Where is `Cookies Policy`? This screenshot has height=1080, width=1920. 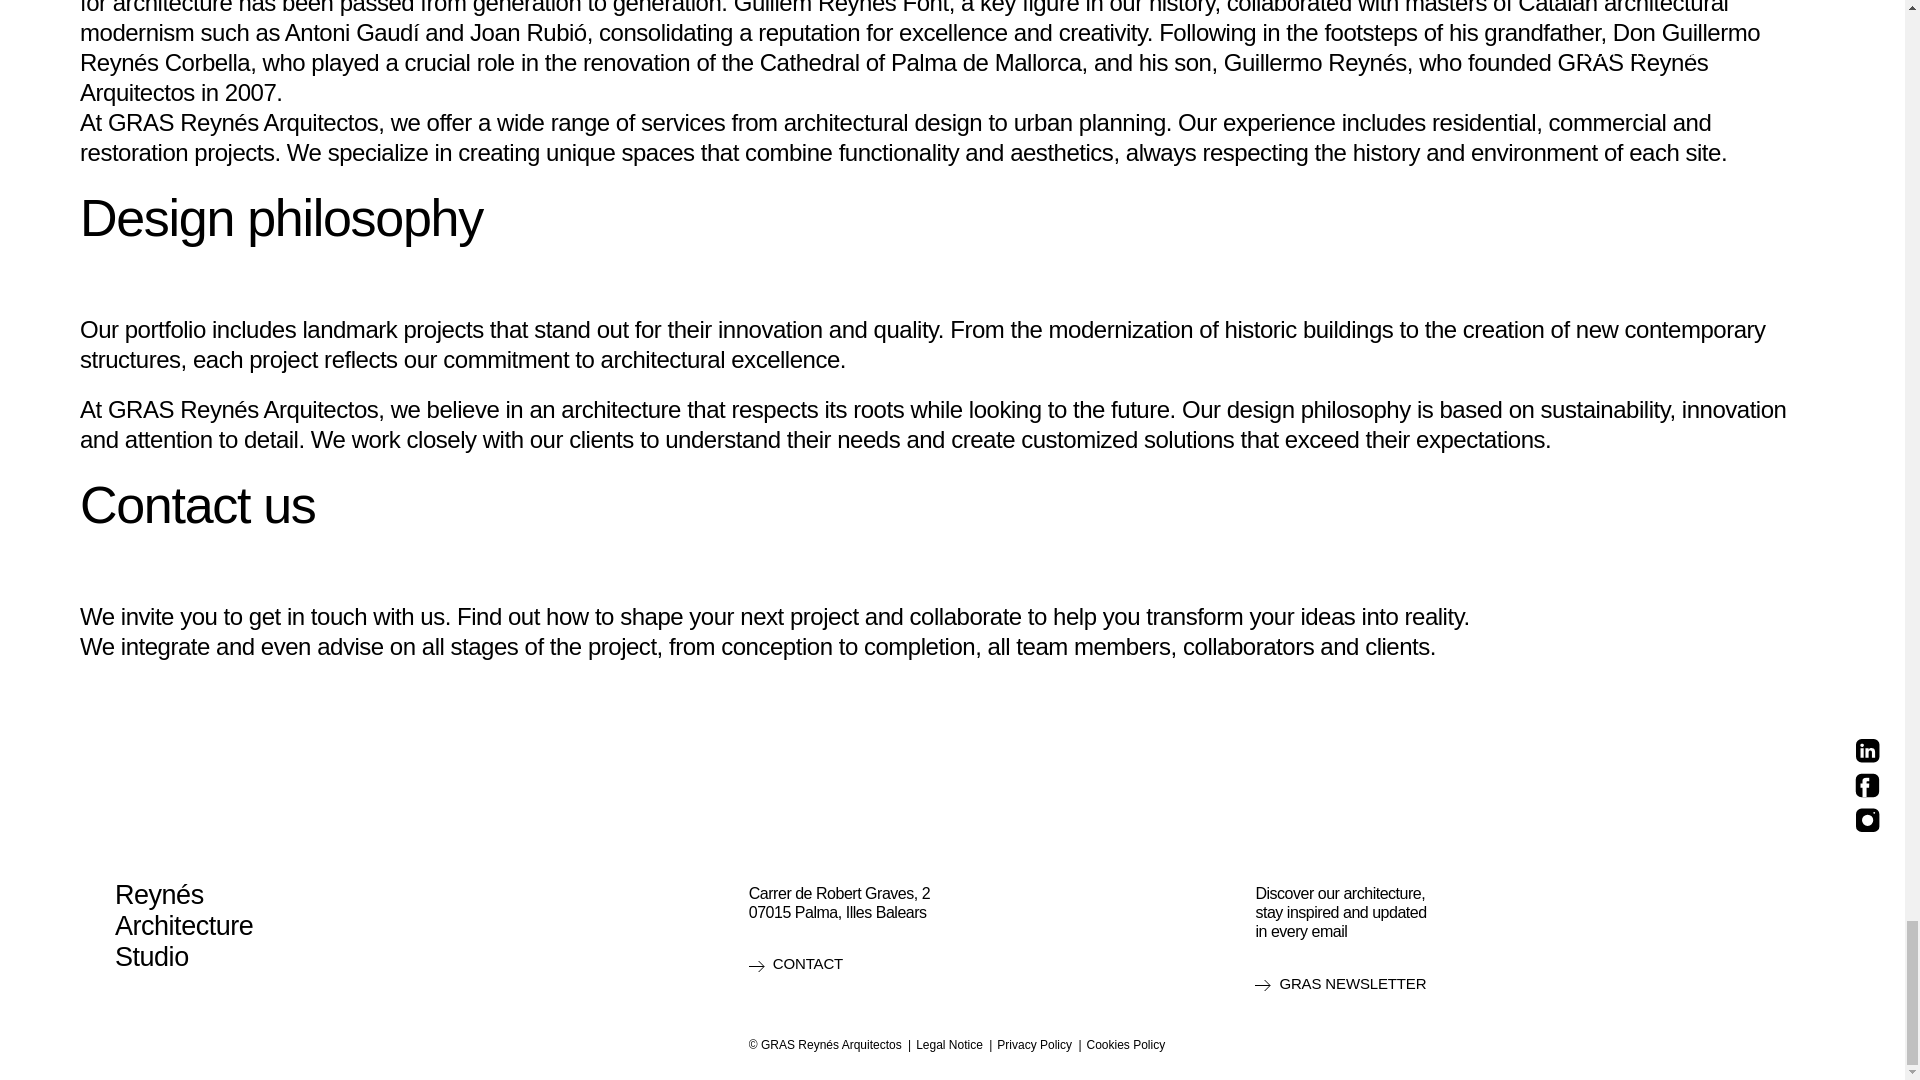
Cookies Policy is located at coordinates (1126, 1044).